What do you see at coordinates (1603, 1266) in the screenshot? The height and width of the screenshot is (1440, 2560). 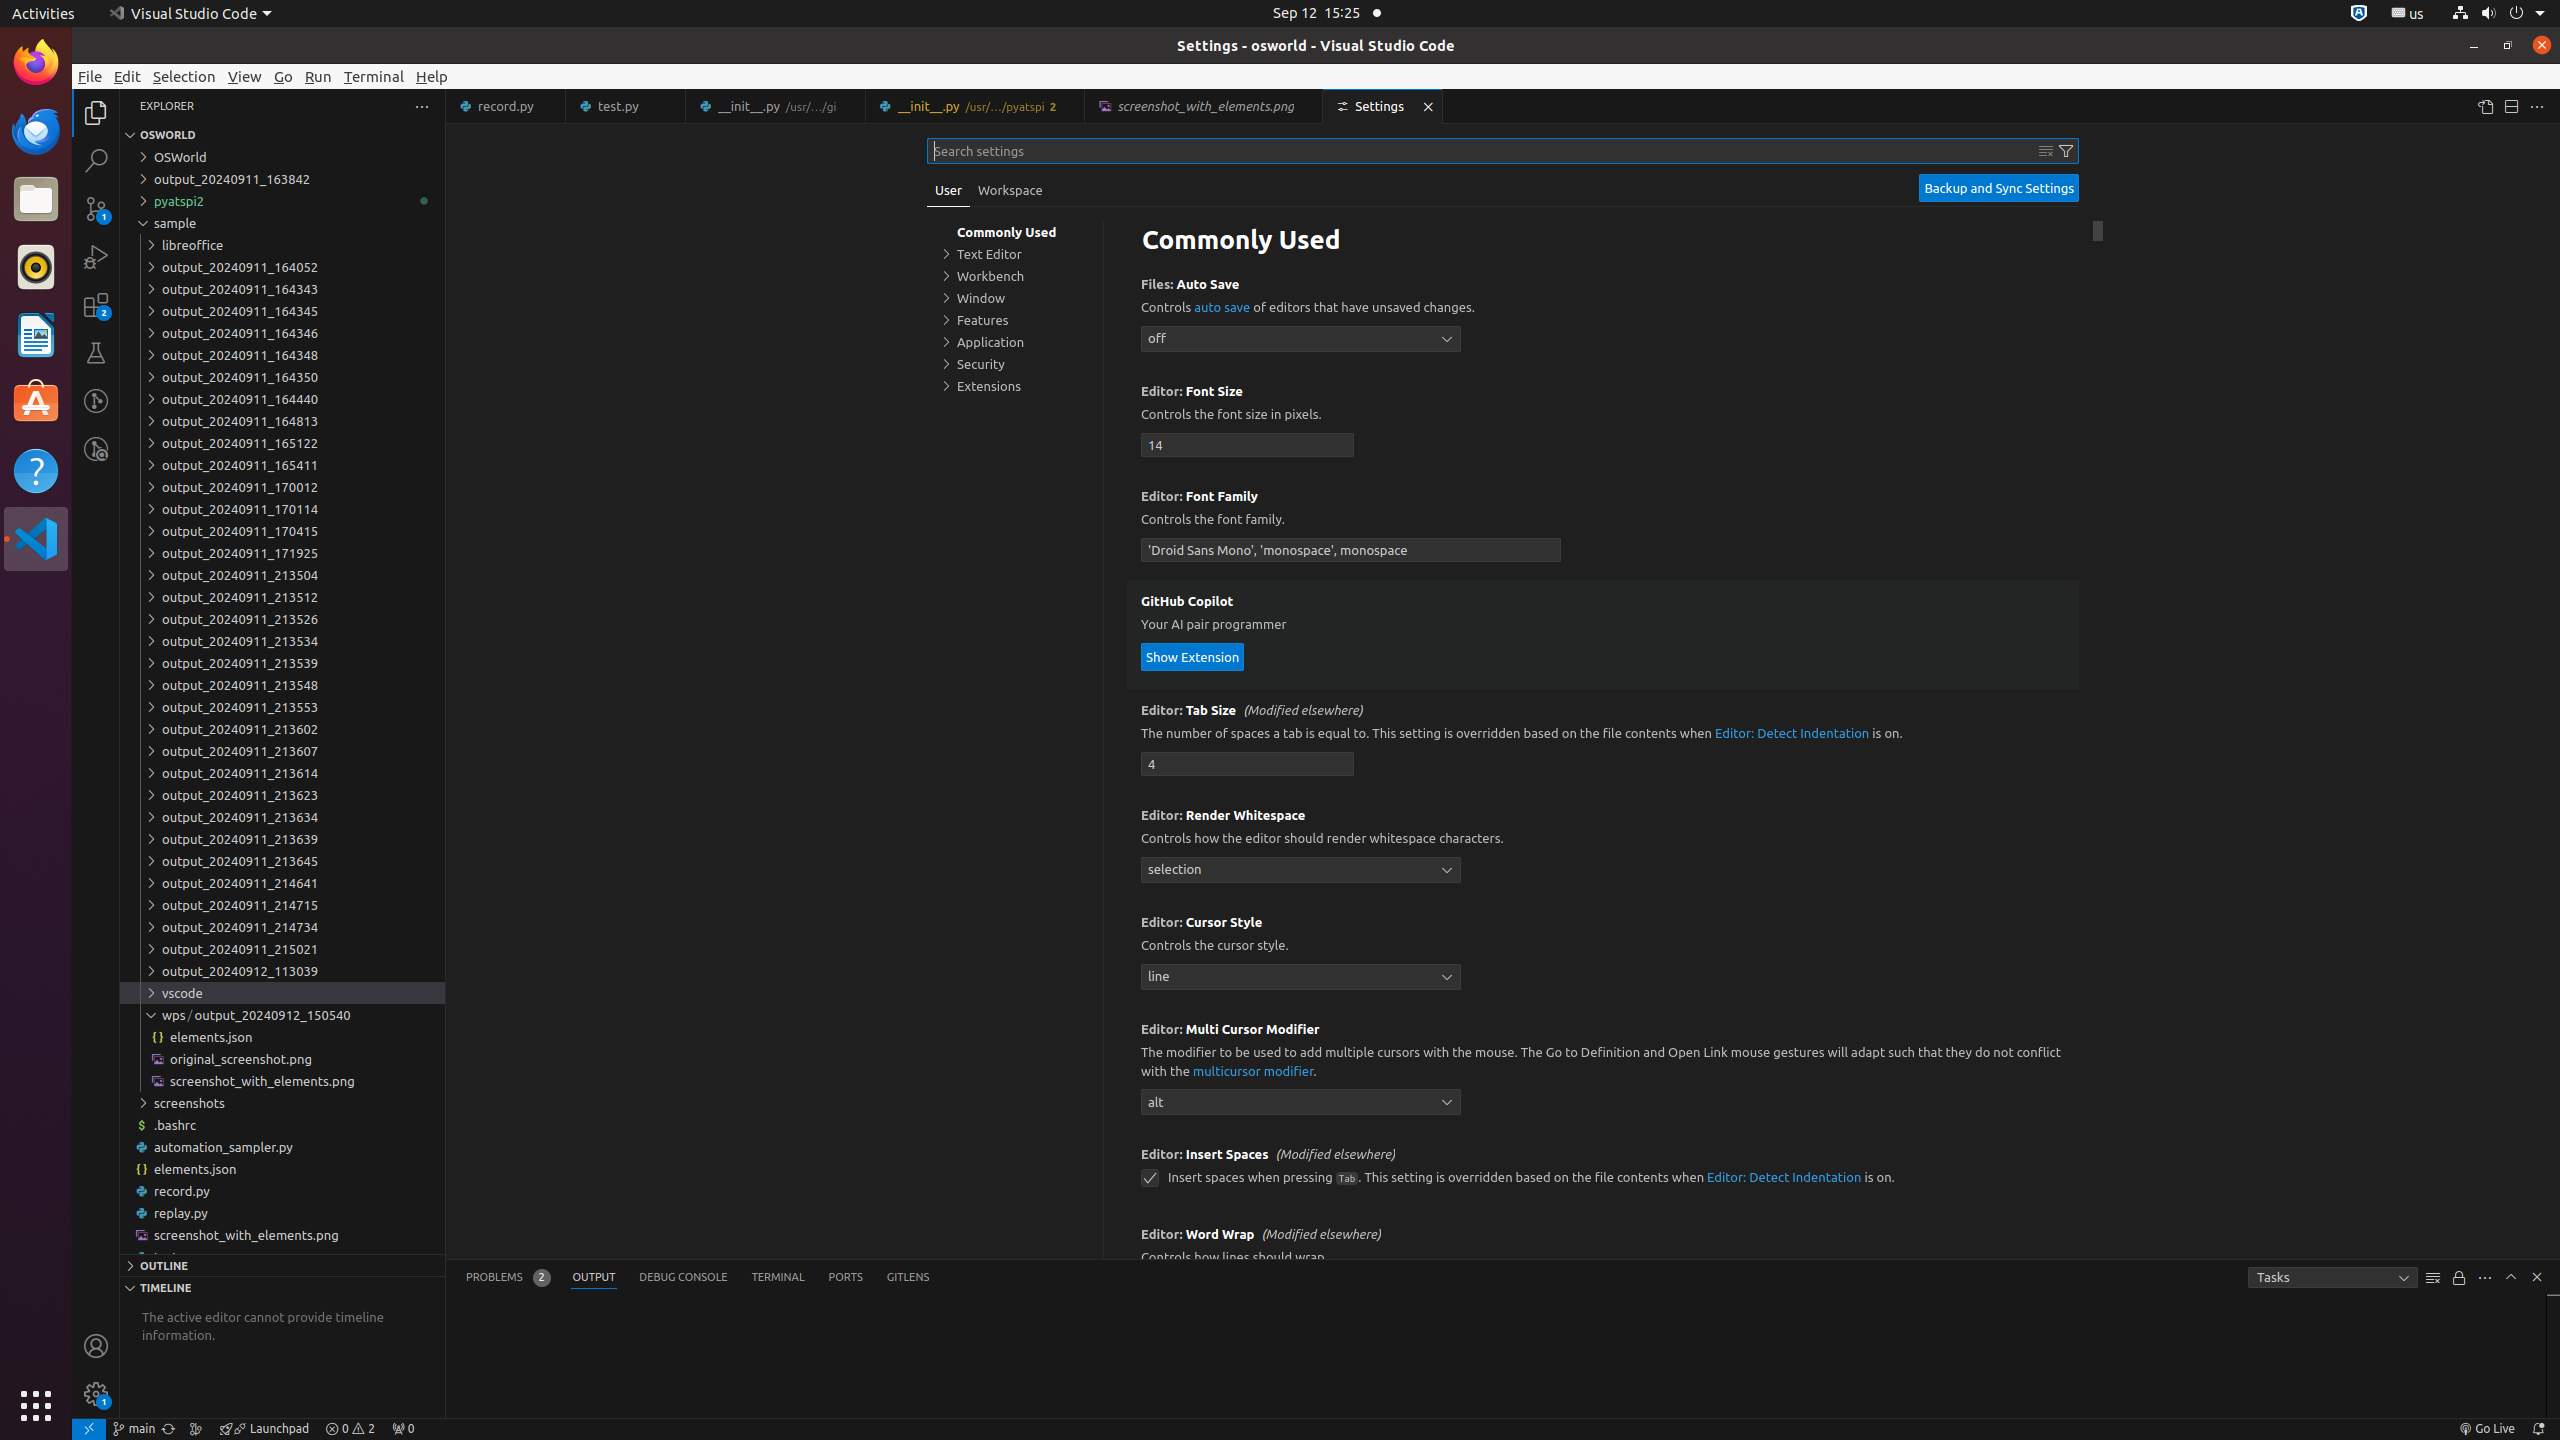 I see `Editor Word Wrap. Controls how lines should wrap. ` at bounding box center [1603, 1266].